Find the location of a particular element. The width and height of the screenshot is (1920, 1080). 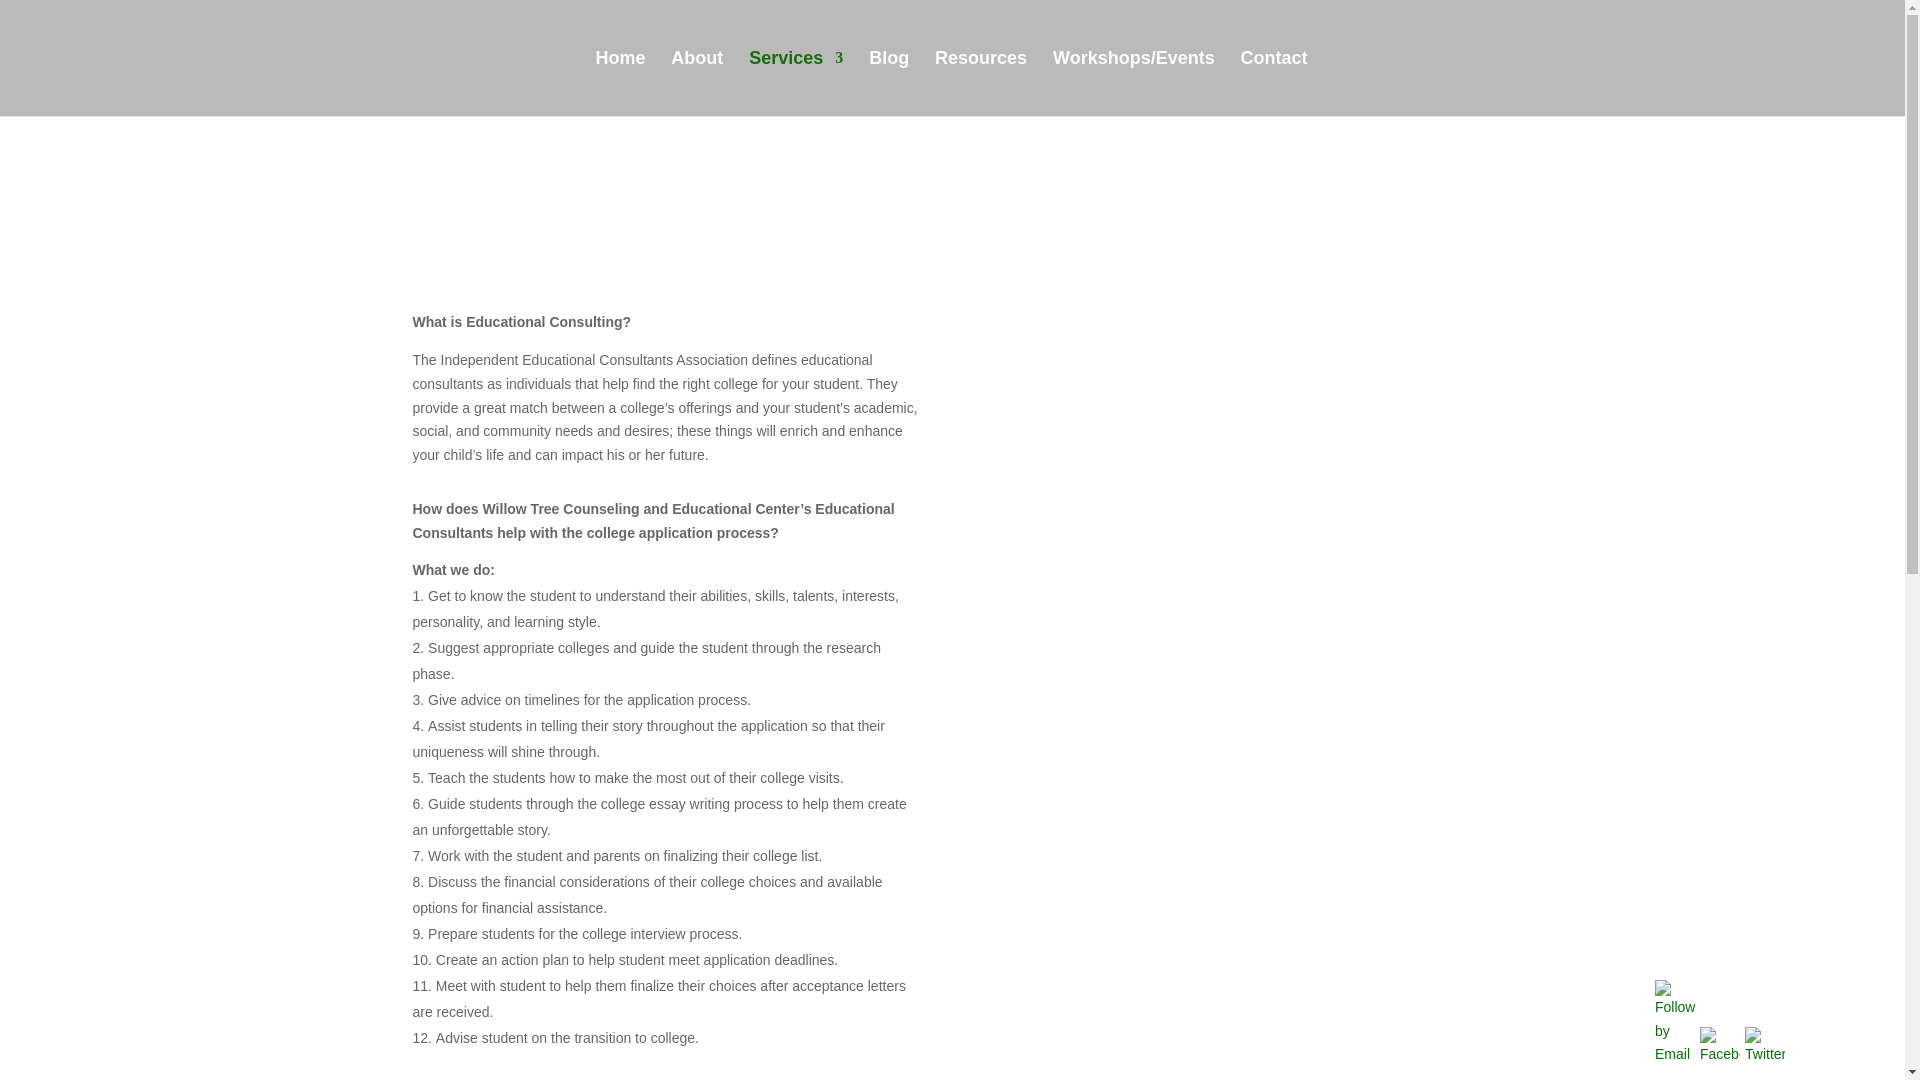

Facebook is located at coordinates (1719, 1047).